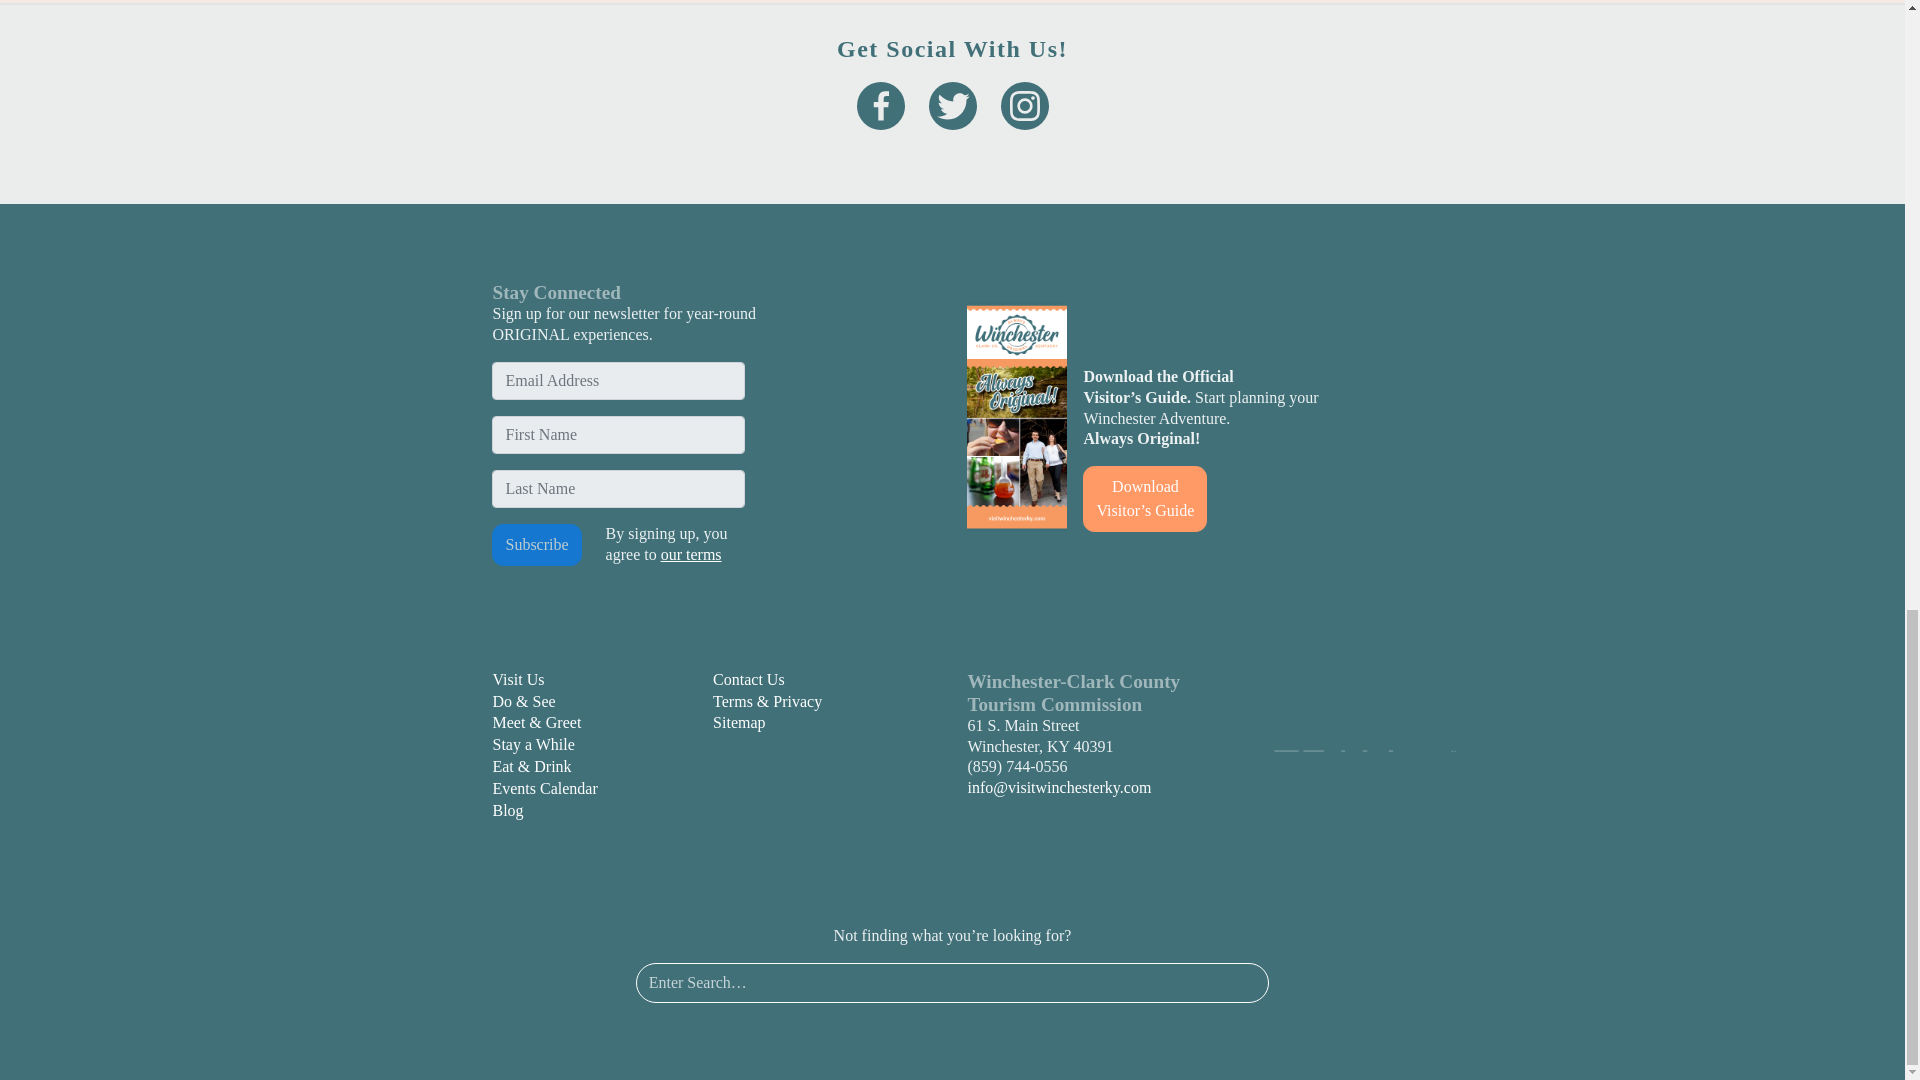 Image resolution: width=1920 pixels, height=1080 pixels. What do you see at coordinates (506, 810) in the screenshot?
I see `Blog` at bounding box center [506, 810].